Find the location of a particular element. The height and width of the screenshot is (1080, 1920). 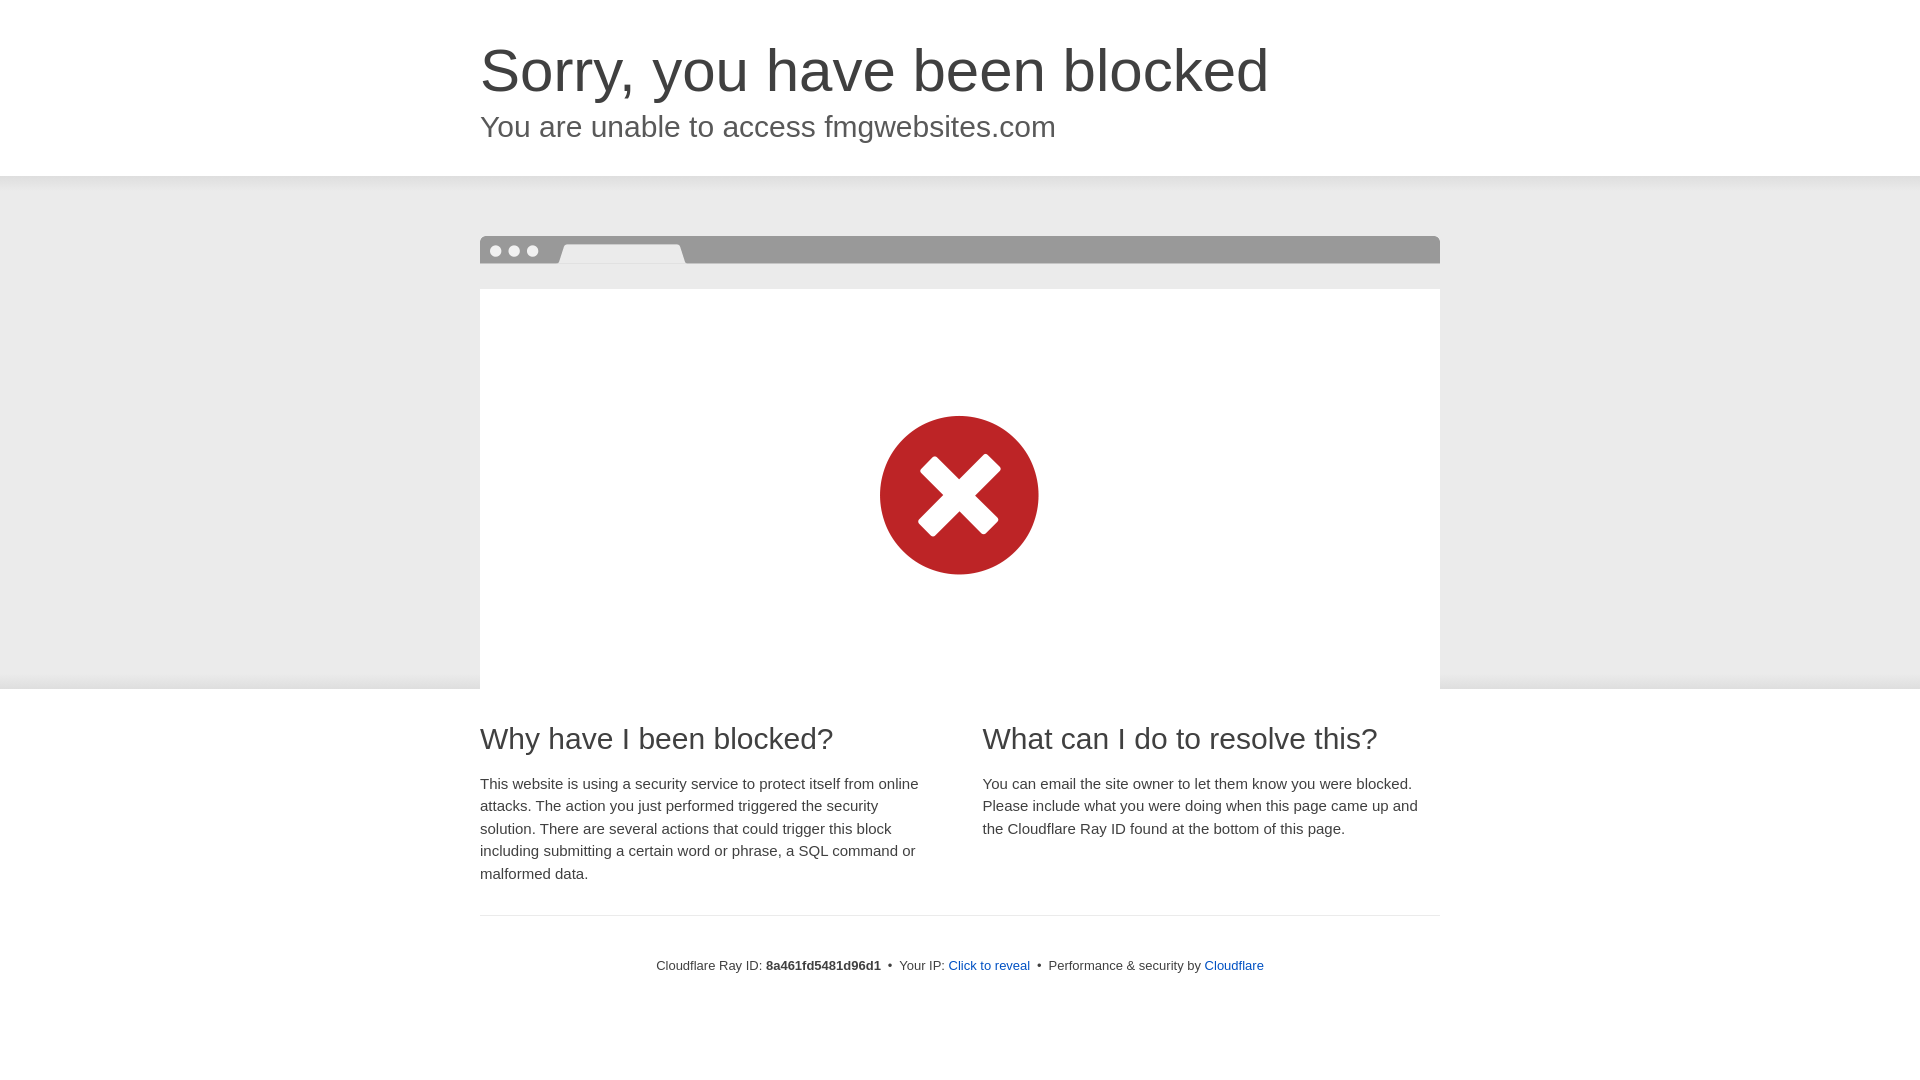

Cloudflare is located at coordinates (1234, 965).